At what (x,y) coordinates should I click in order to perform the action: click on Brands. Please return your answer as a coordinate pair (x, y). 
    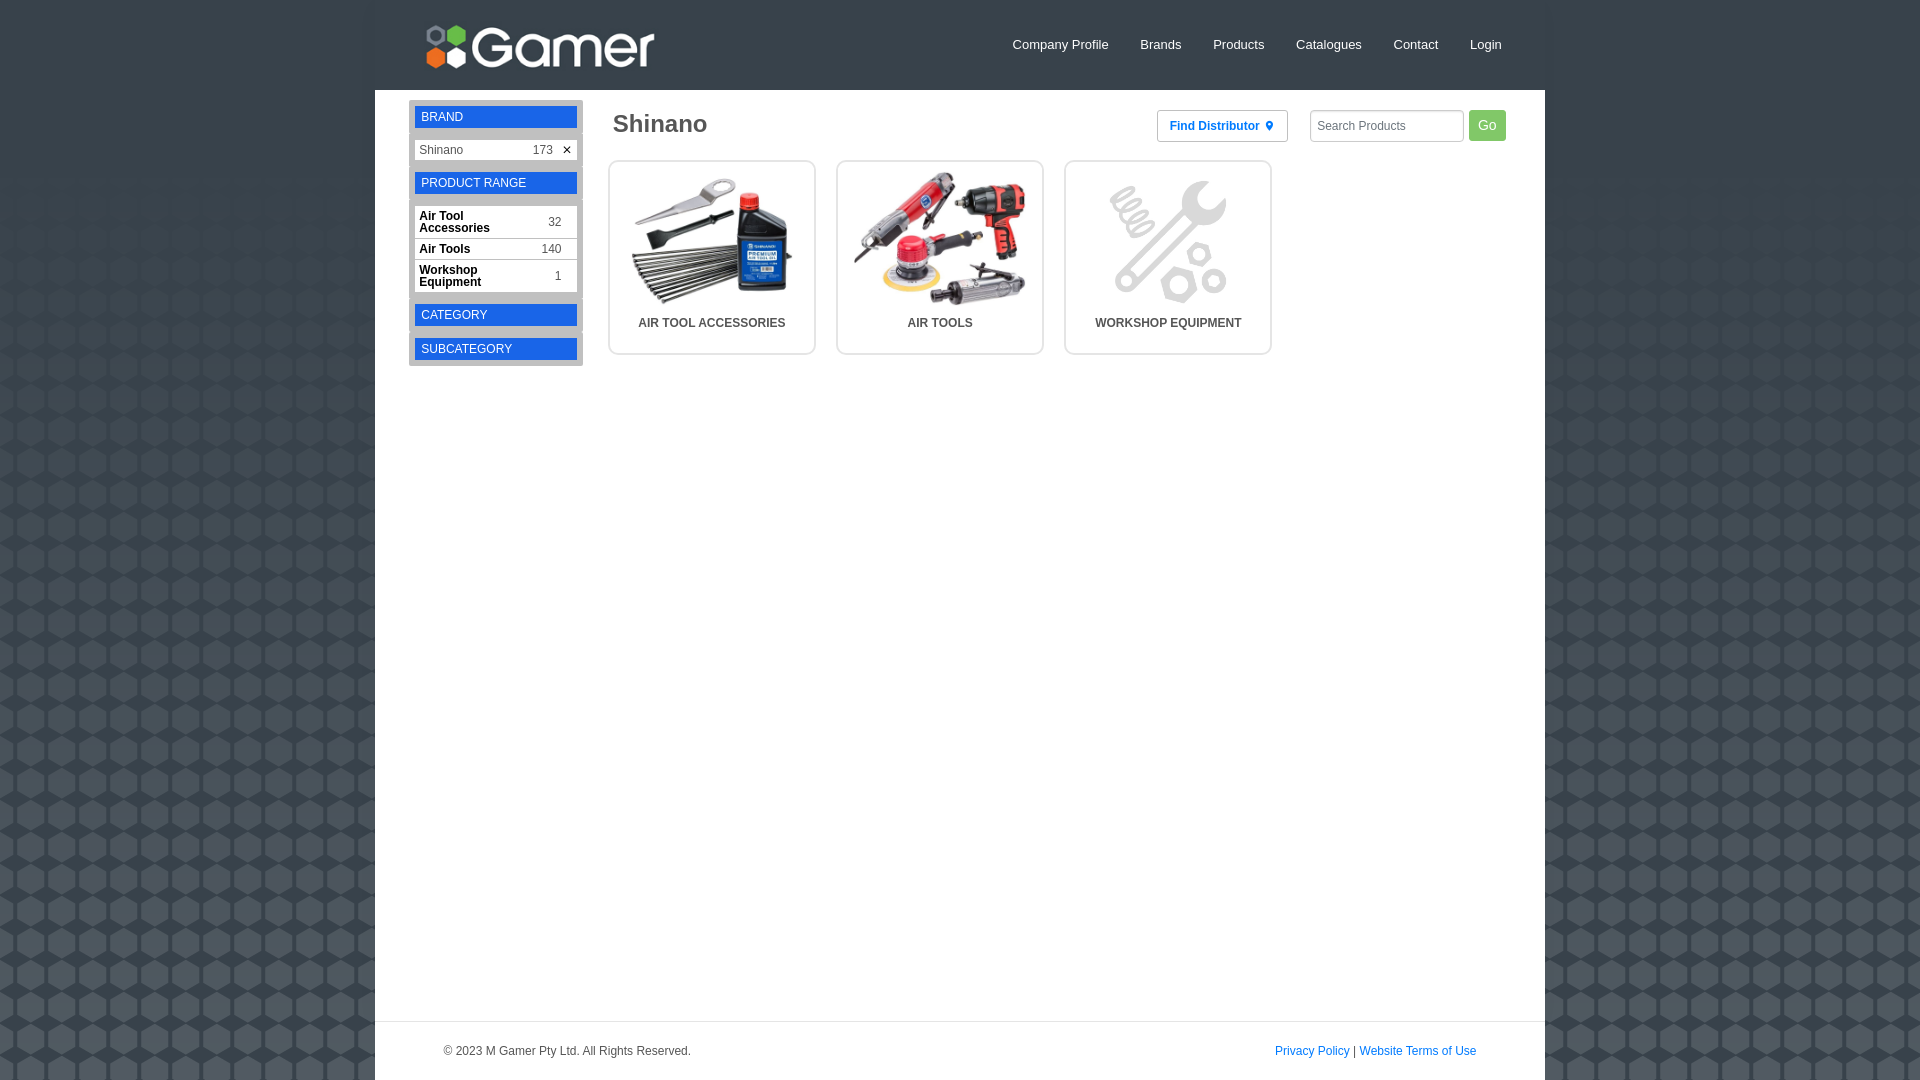
    Looking at the image, I should click on (1160, 45).